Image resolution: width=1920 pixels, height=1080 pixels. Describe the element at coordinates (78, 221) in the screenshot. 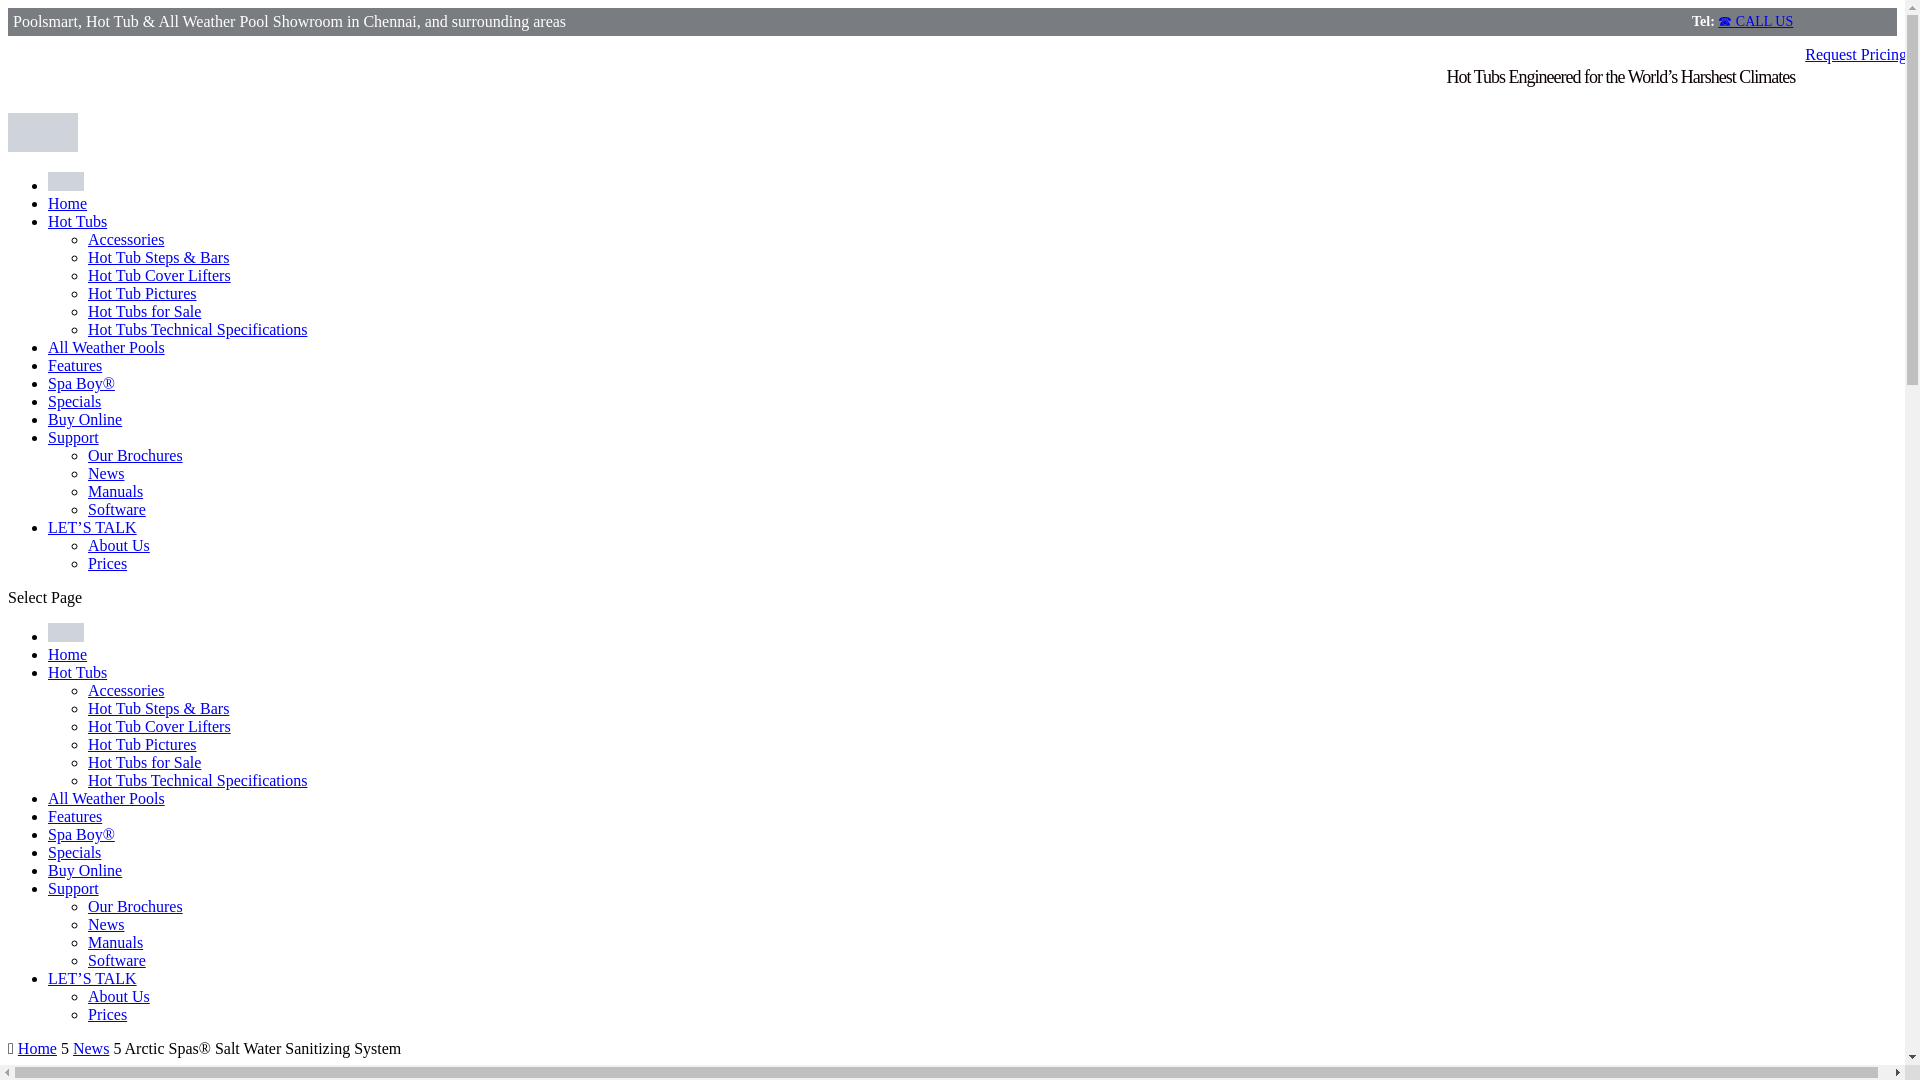

I see `Hot Tubs` at that location.